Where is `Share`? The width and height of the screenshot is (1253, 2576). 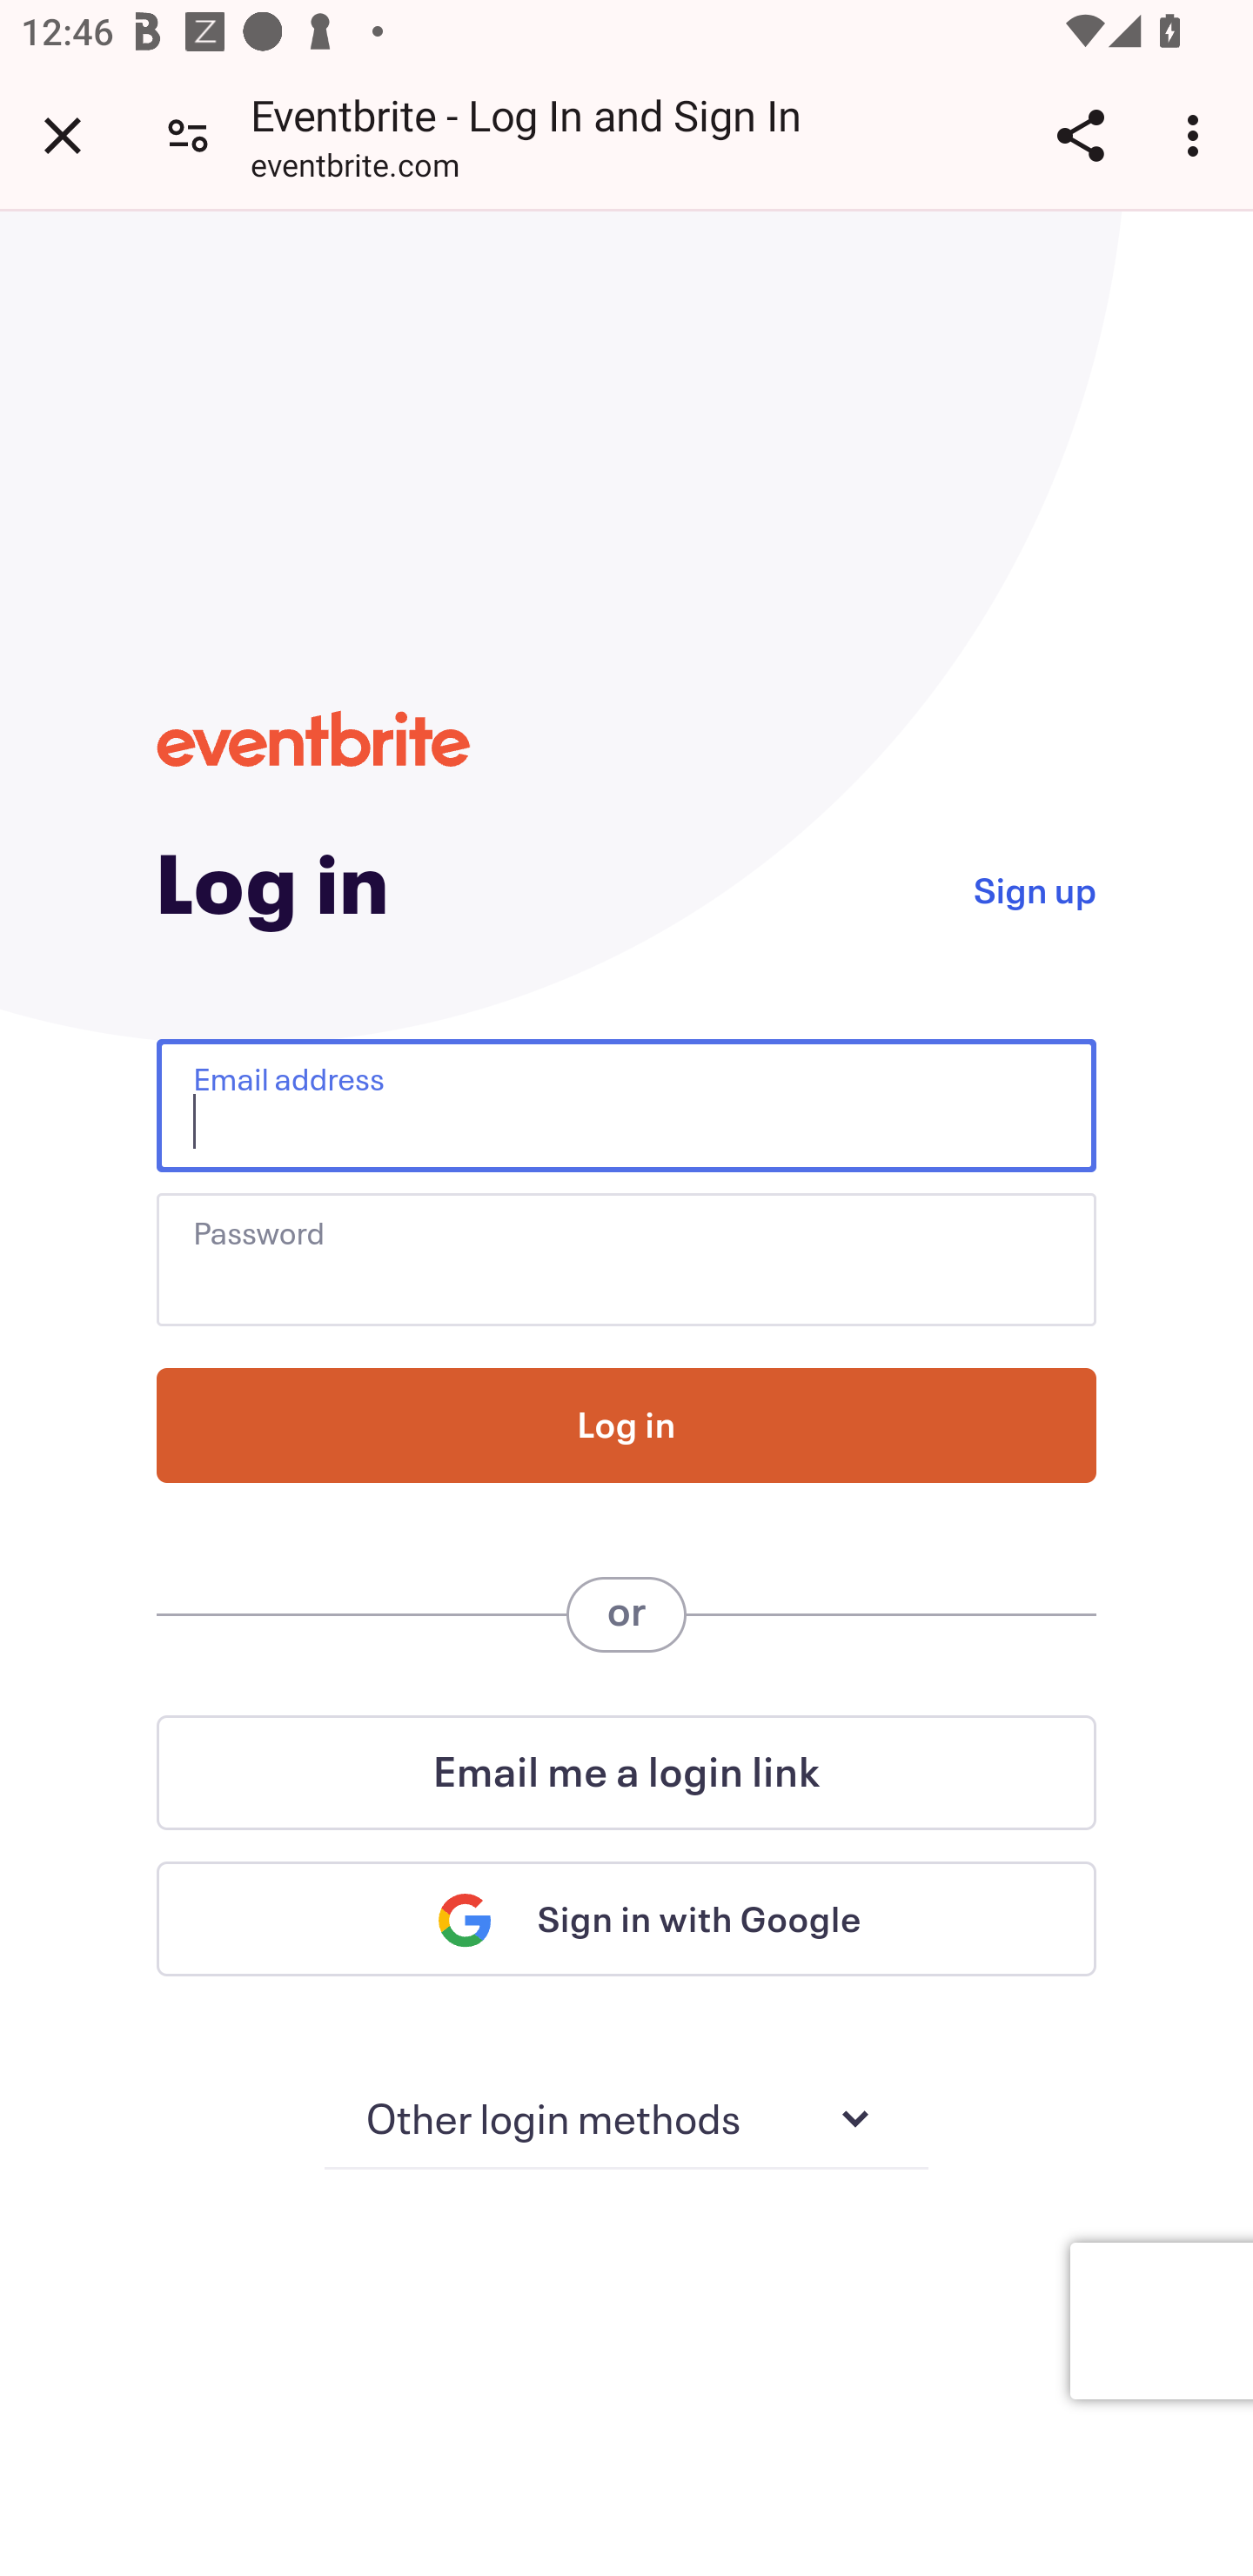
Share is located at coordinates (1080, 135).